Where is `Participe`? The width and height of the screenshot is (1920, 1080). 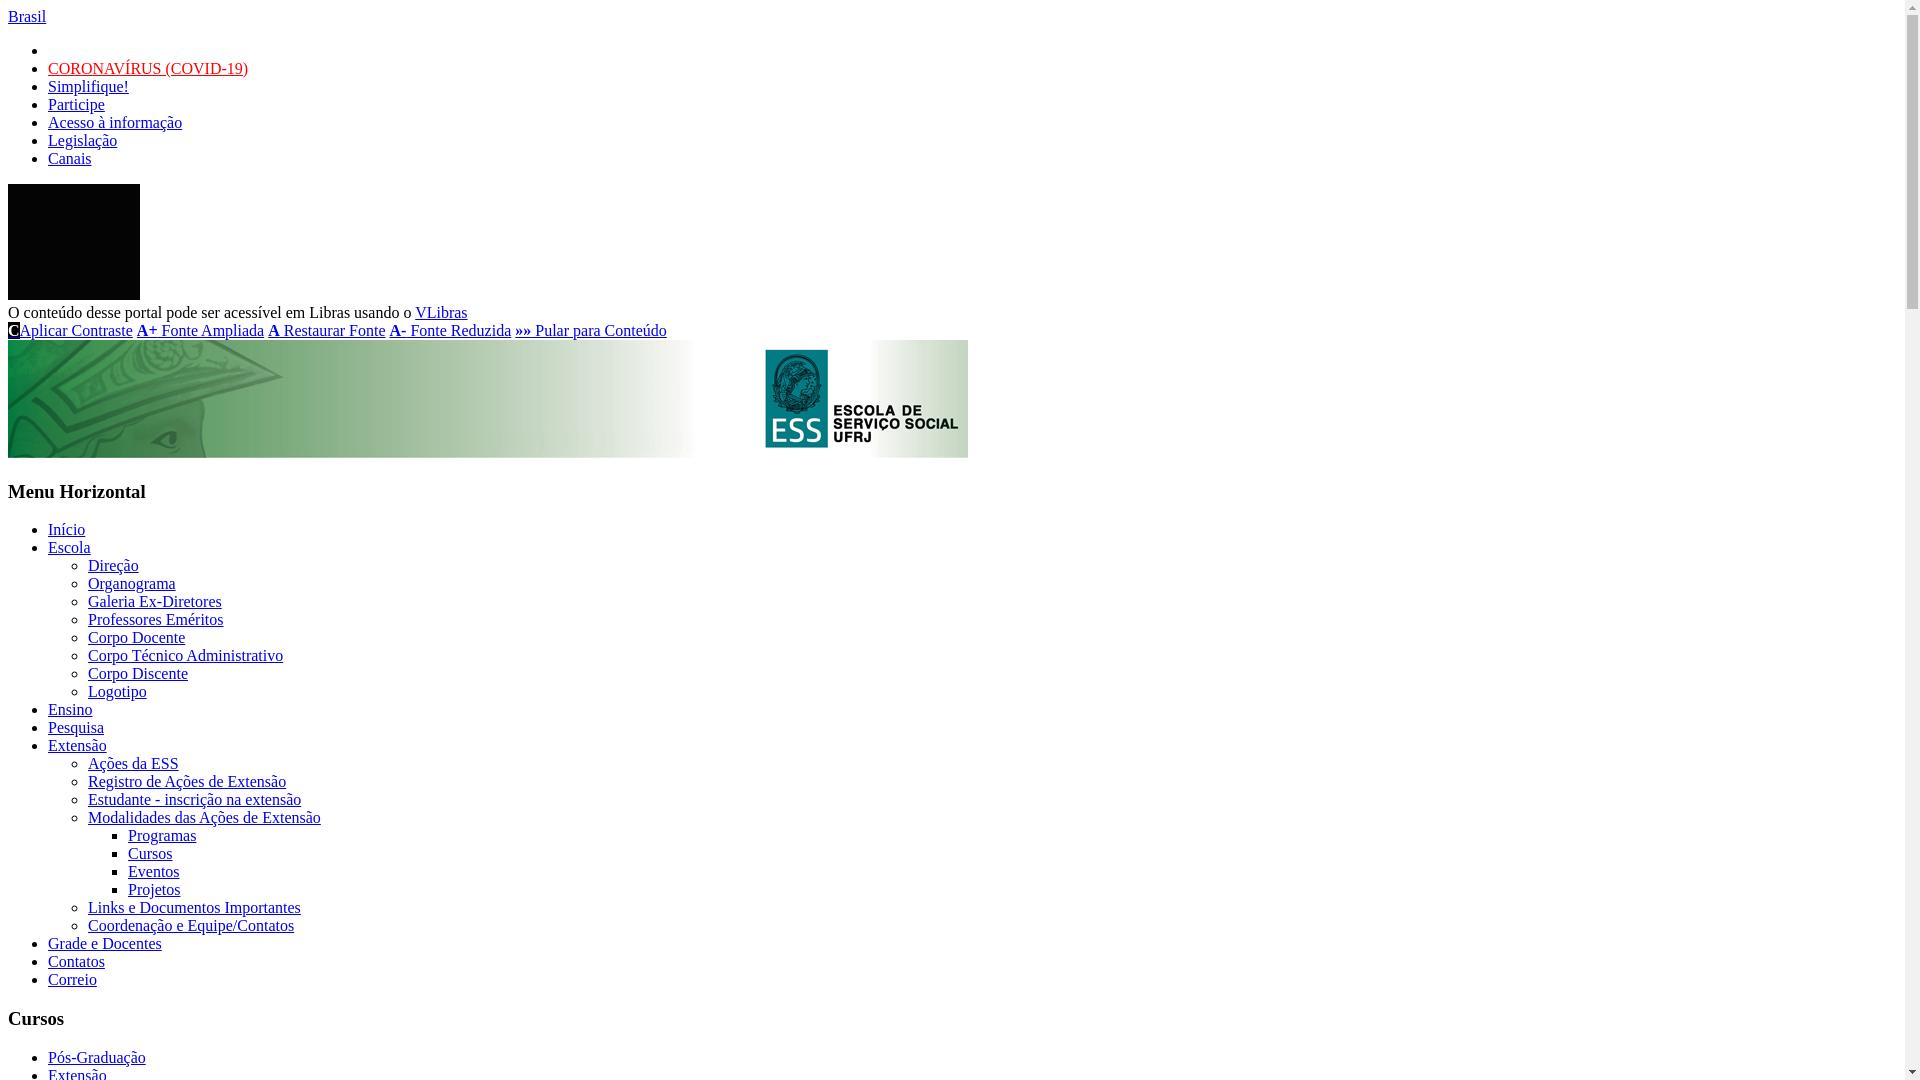 Participe is located at coordinates (76, 104).